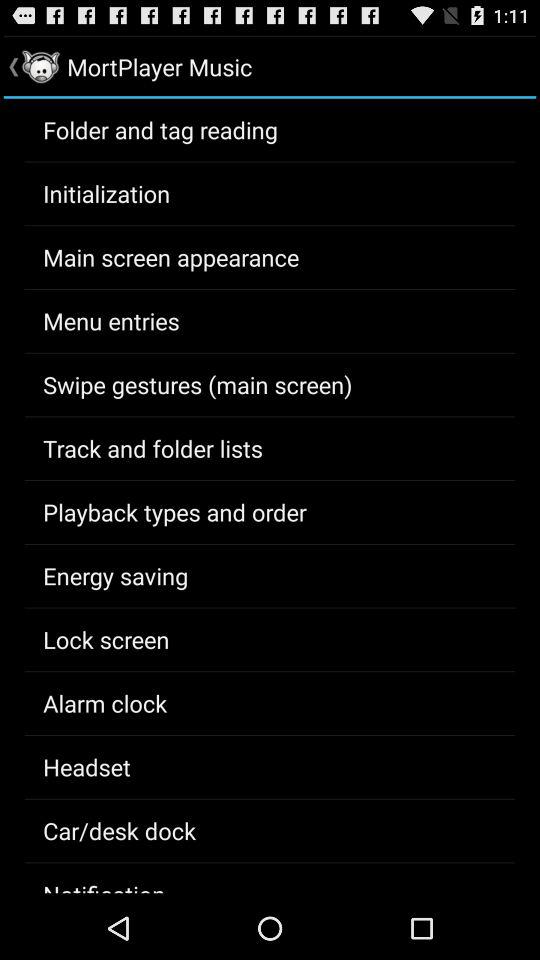 This screenshot has height=960, width=540. I want to click on open app below the playback types and icon, so click(116, 575).